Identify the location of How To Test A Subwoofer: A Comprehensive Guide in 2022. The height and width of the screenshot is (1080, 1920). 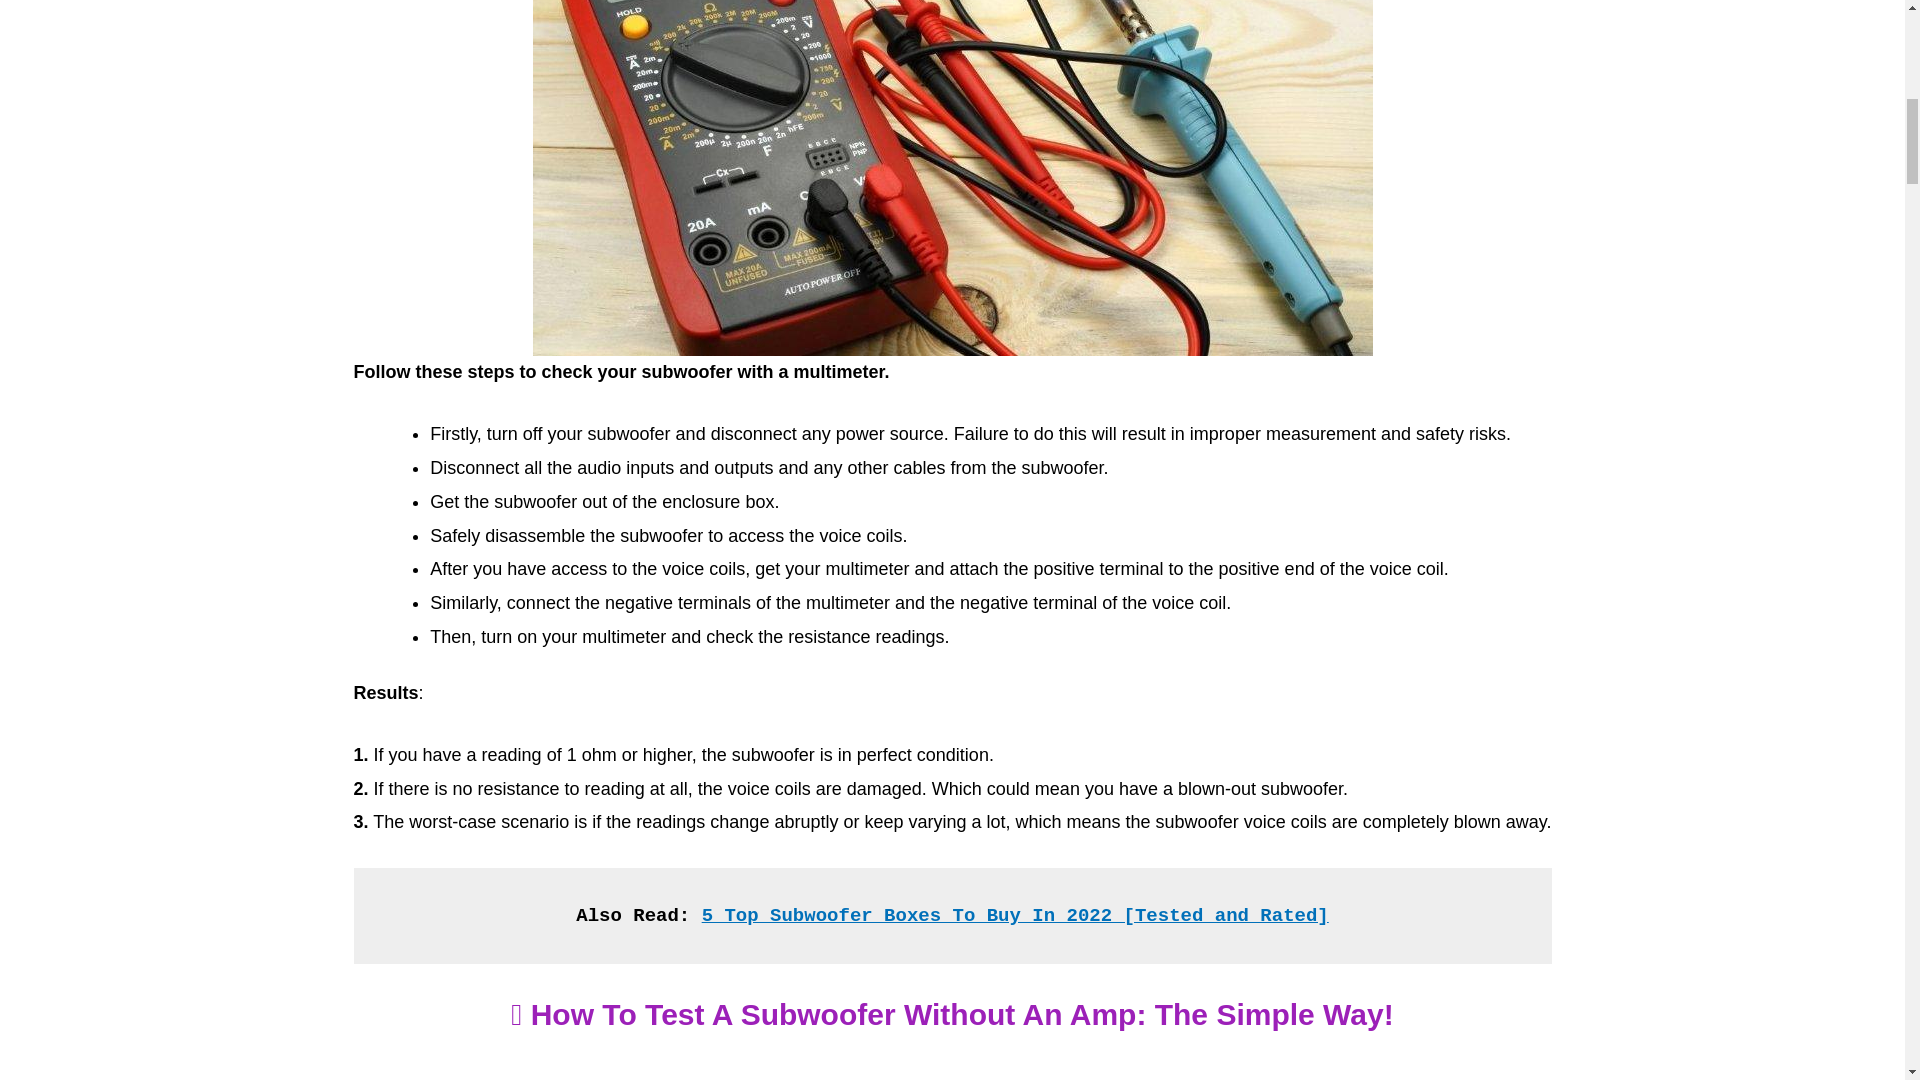
(952, 1067).